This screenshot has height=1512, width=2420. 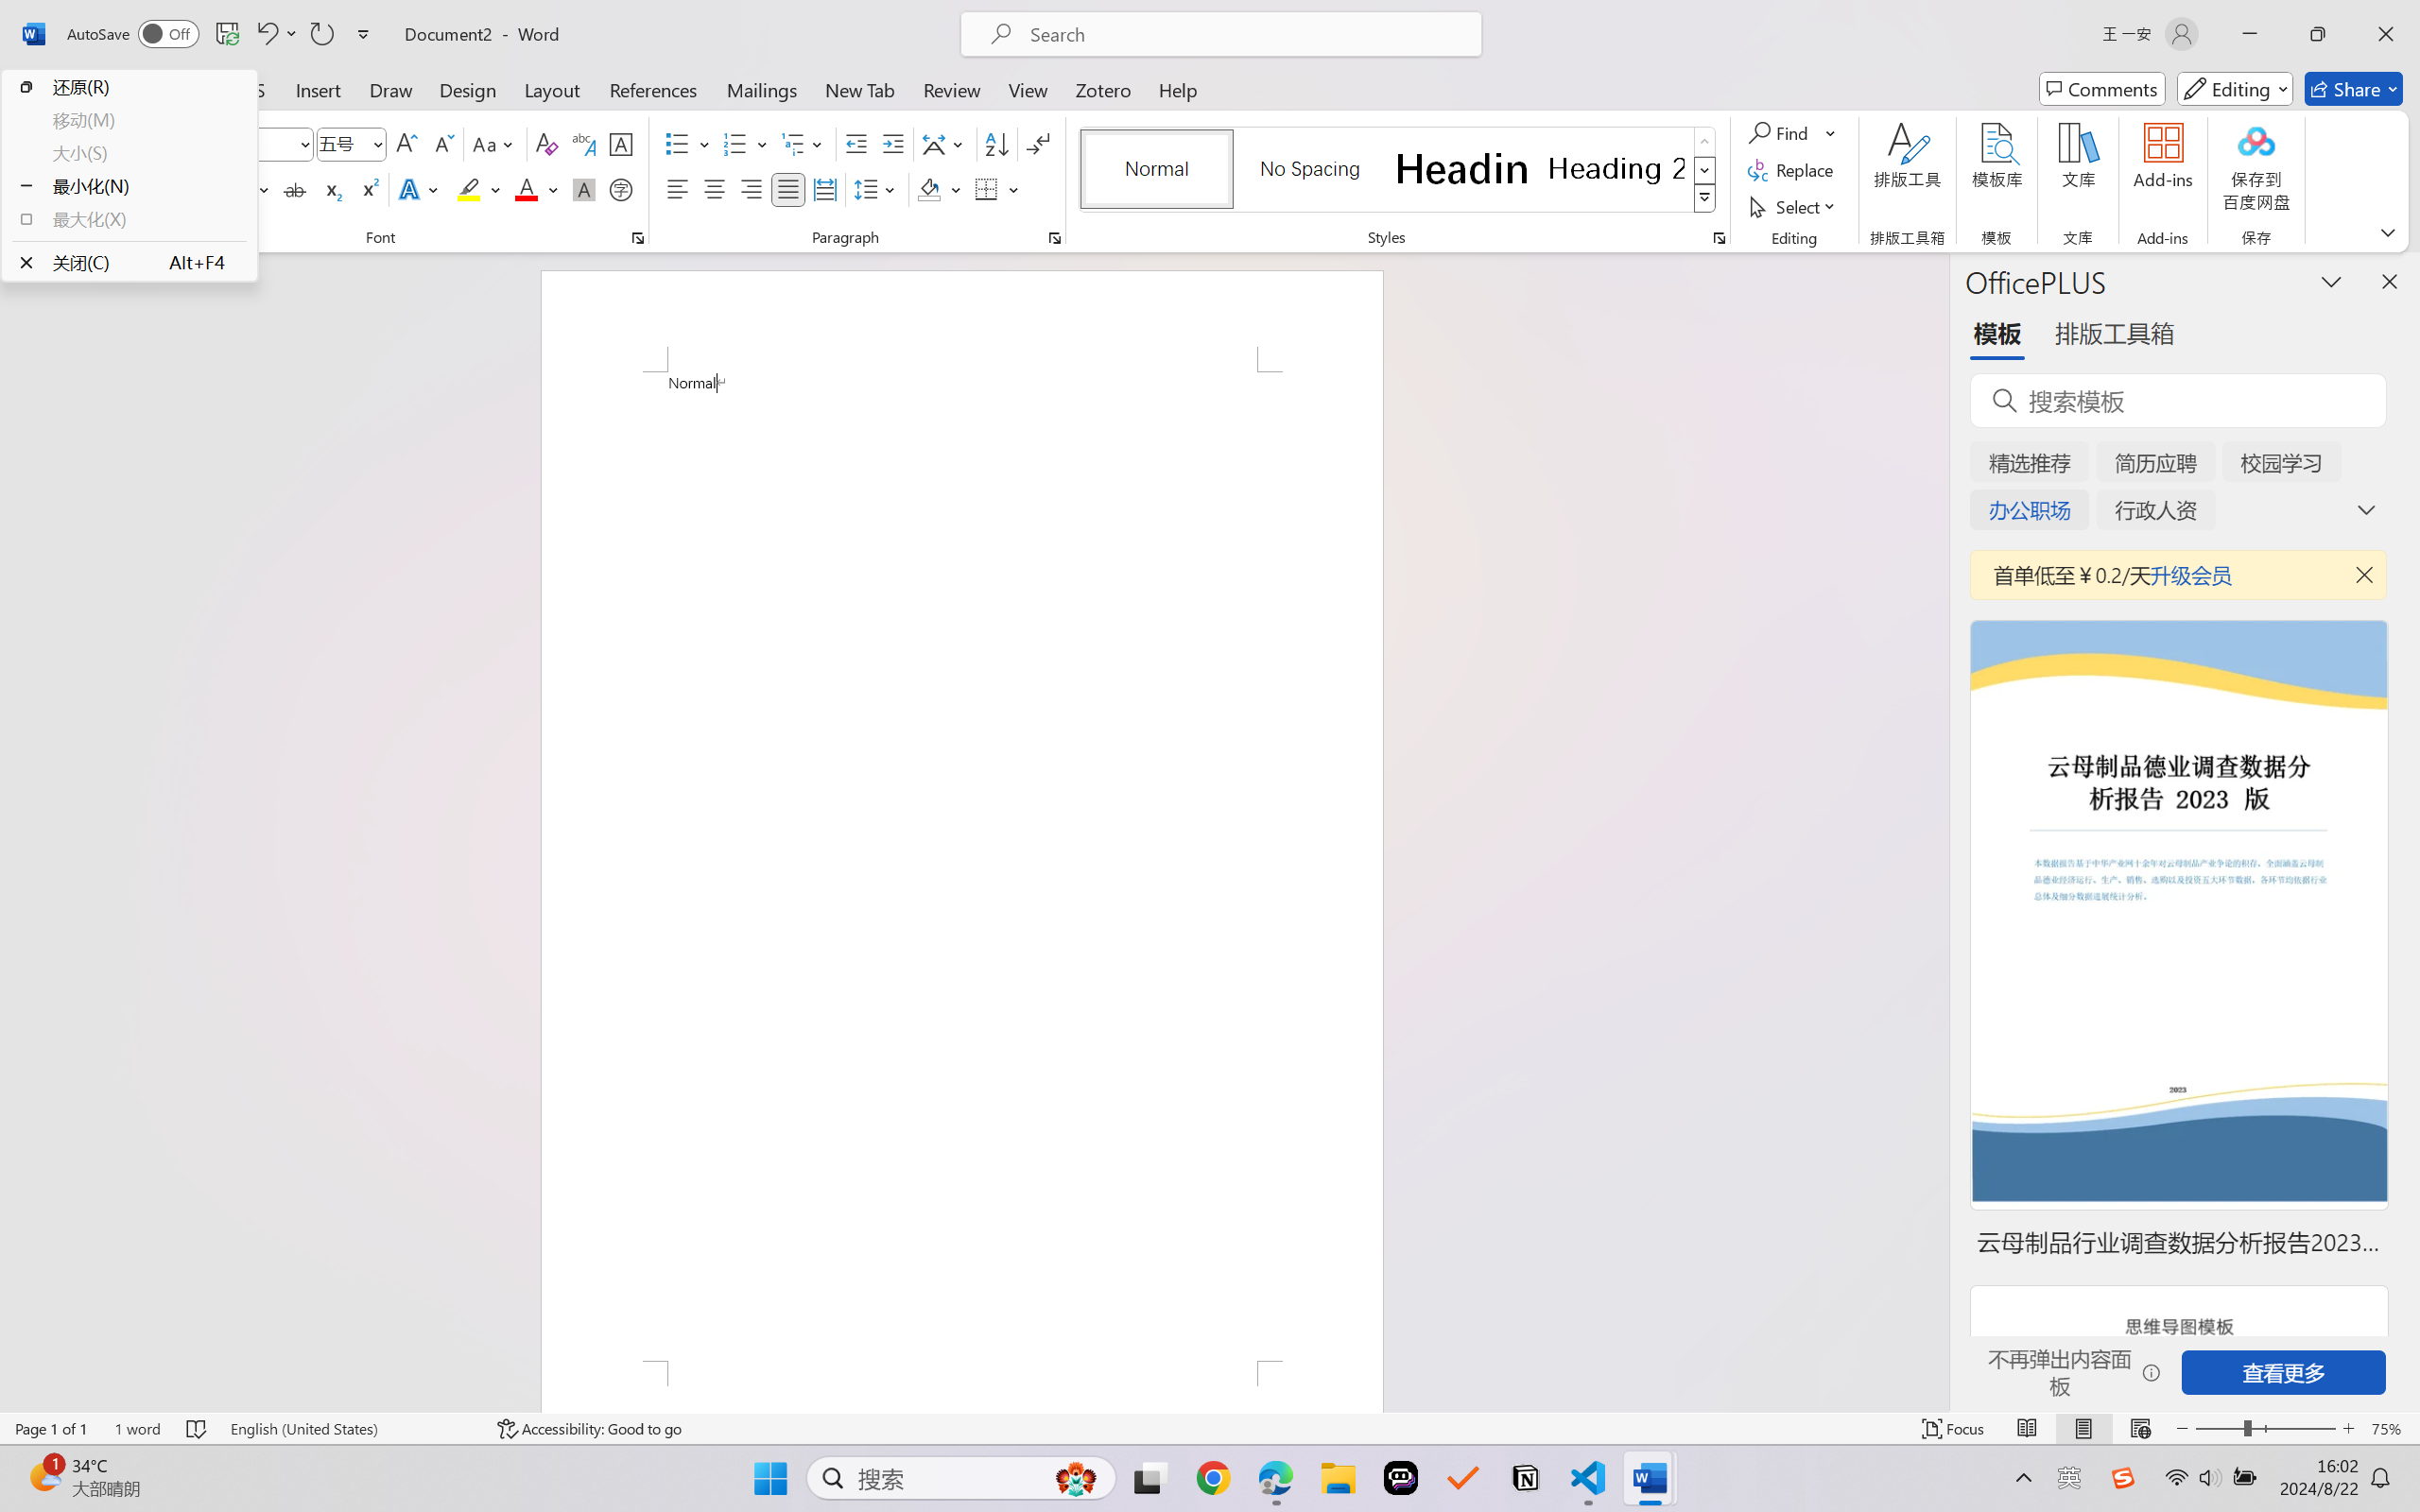 What do you see at coordinates (637, 238) in the screenshot?
I see `Font...` at bounding box center [637, 238].